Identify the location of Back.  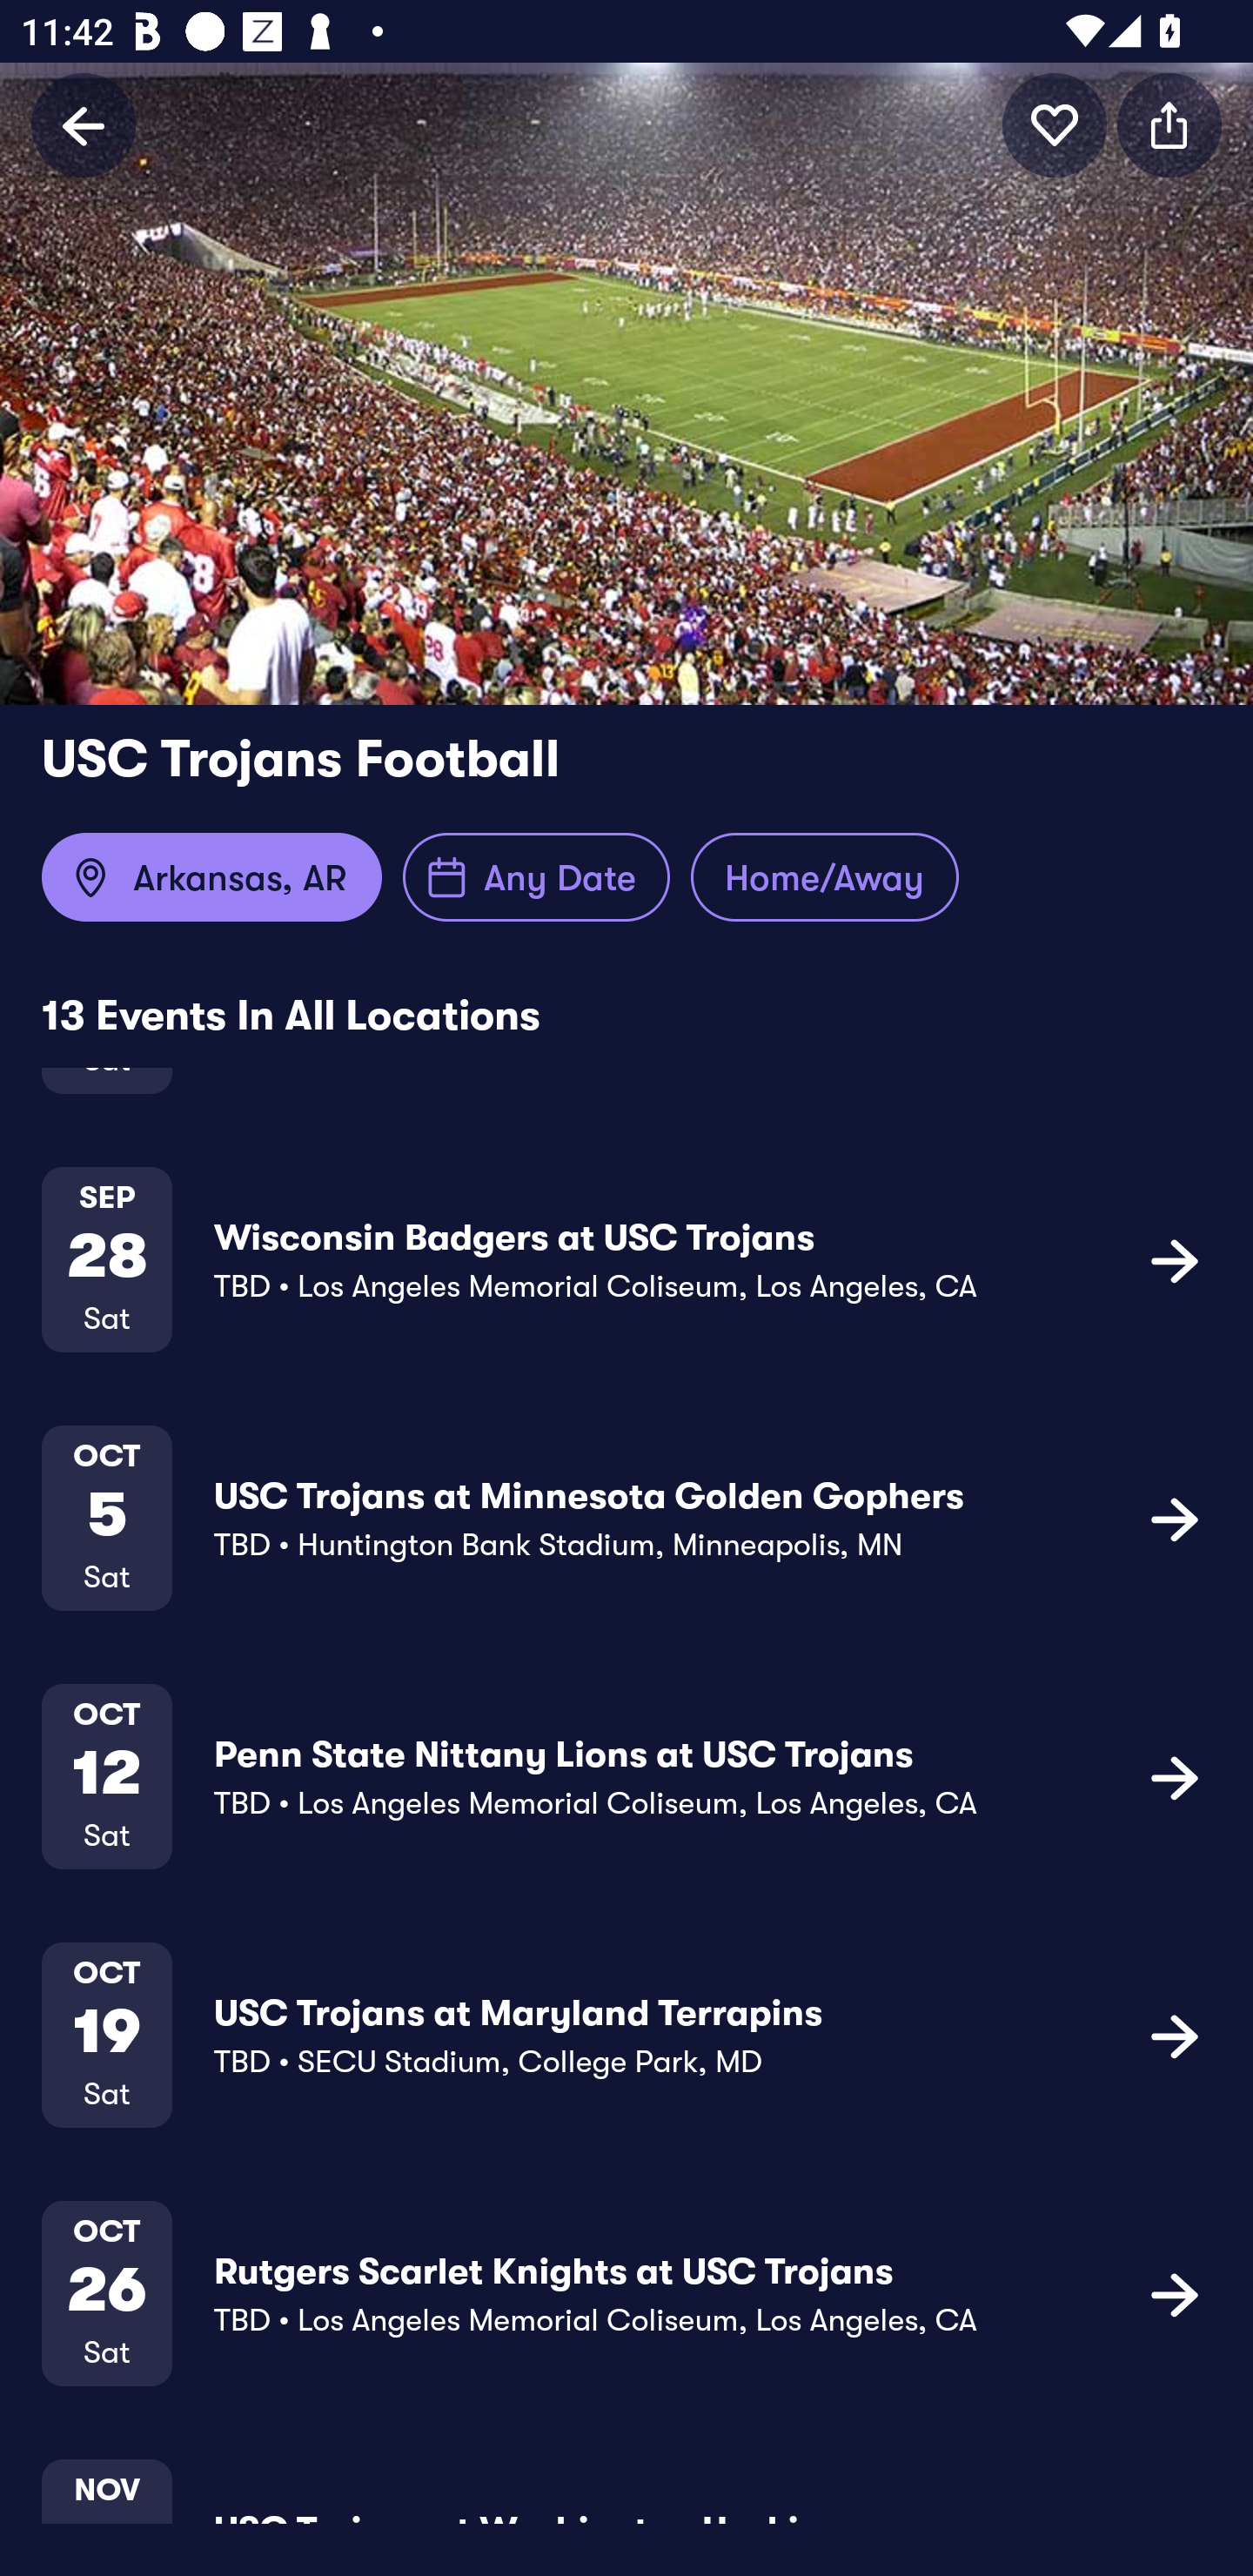
(84, 124).